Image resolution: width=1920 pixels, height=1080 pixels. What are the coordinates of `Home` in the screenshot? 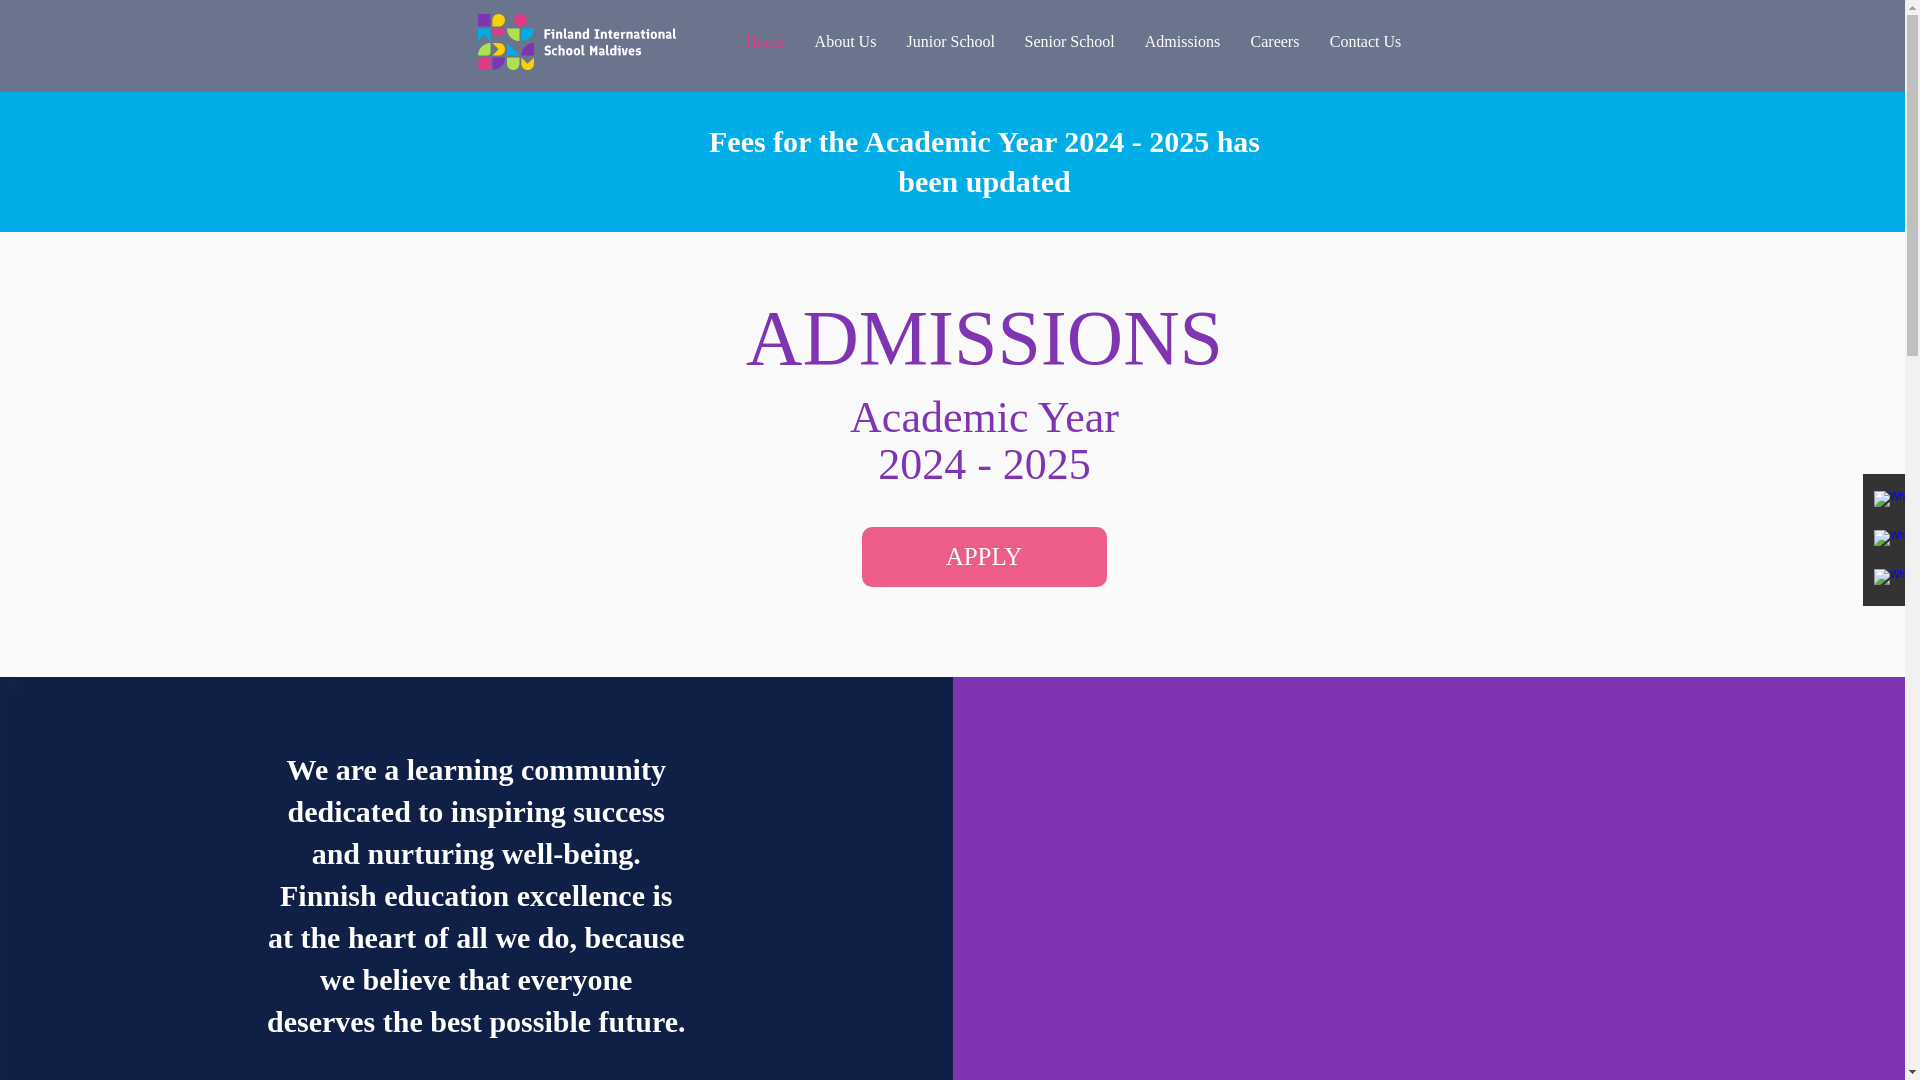 It's located at (764, 40).